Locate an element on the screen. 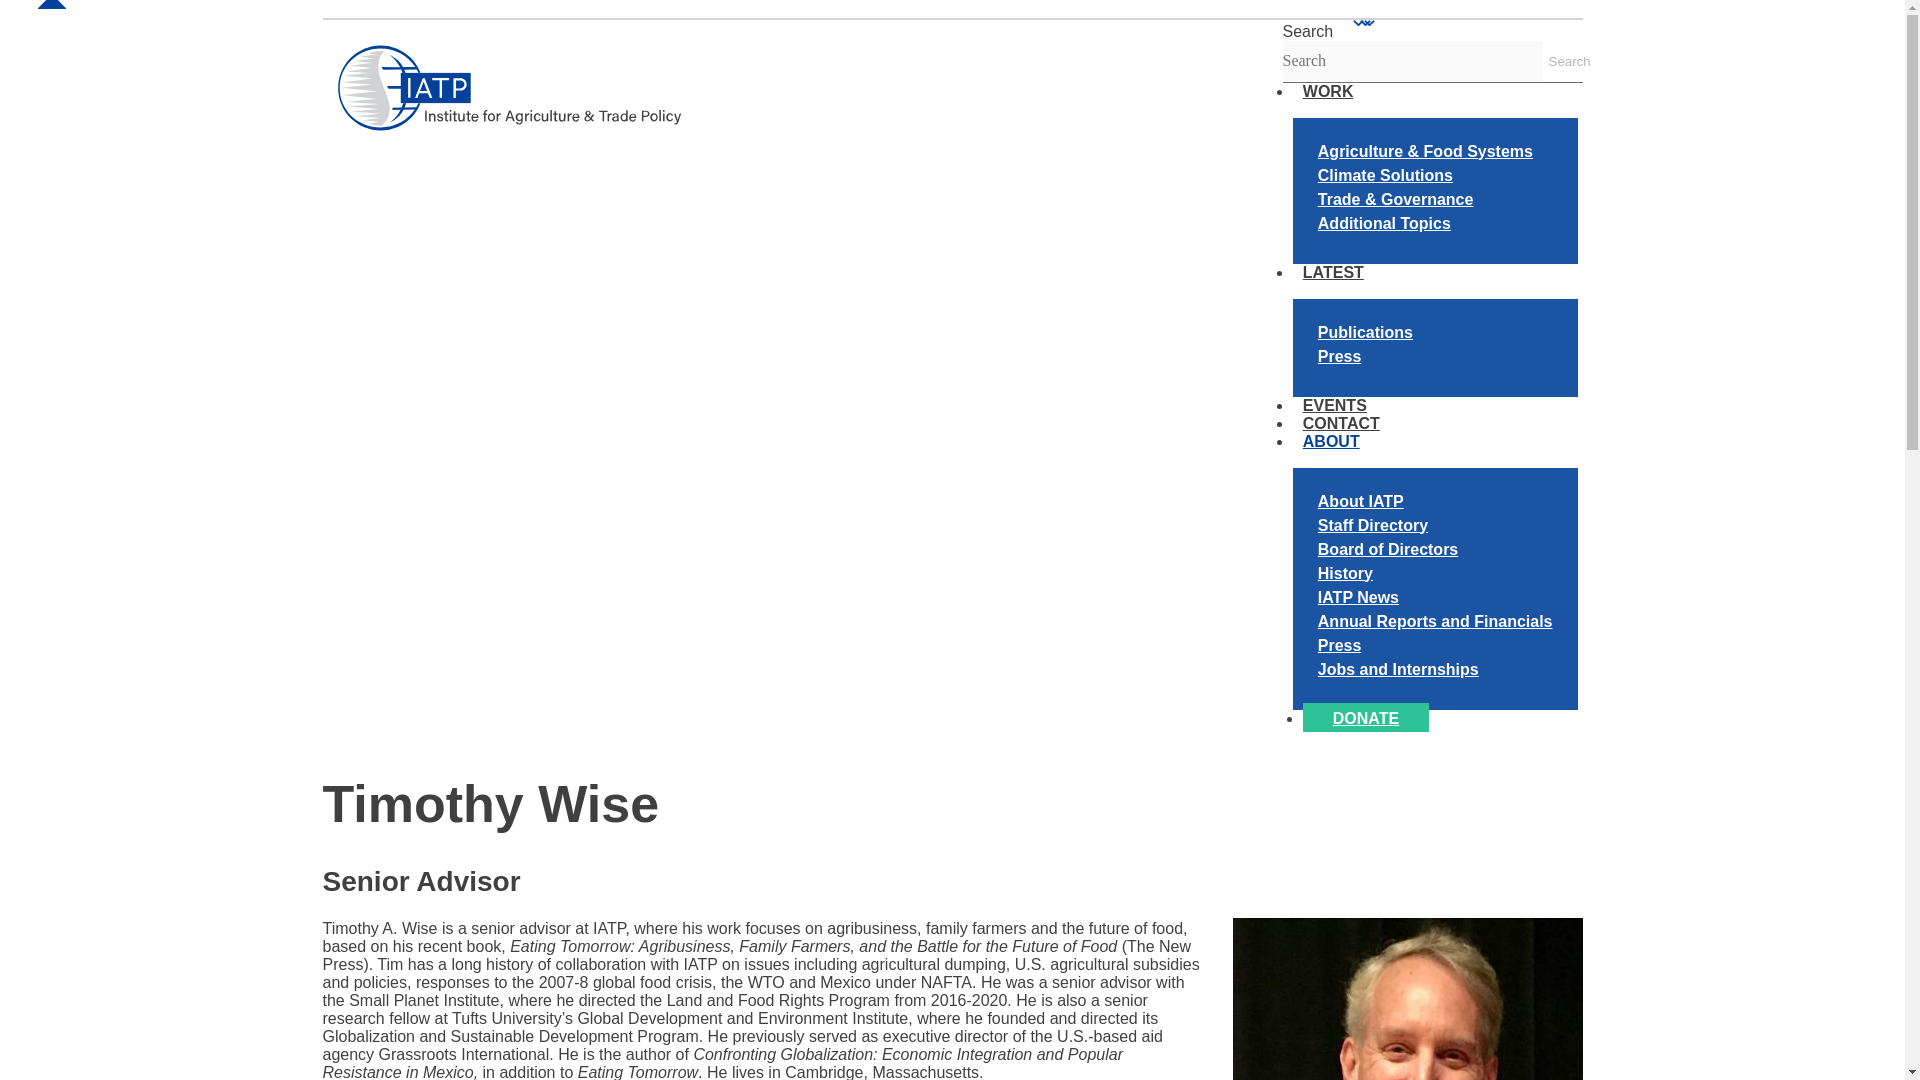 The width and height of the screenshot is (1920, 1080). Enter the terms you wish to search for. is located at coordinates (1412, 61).